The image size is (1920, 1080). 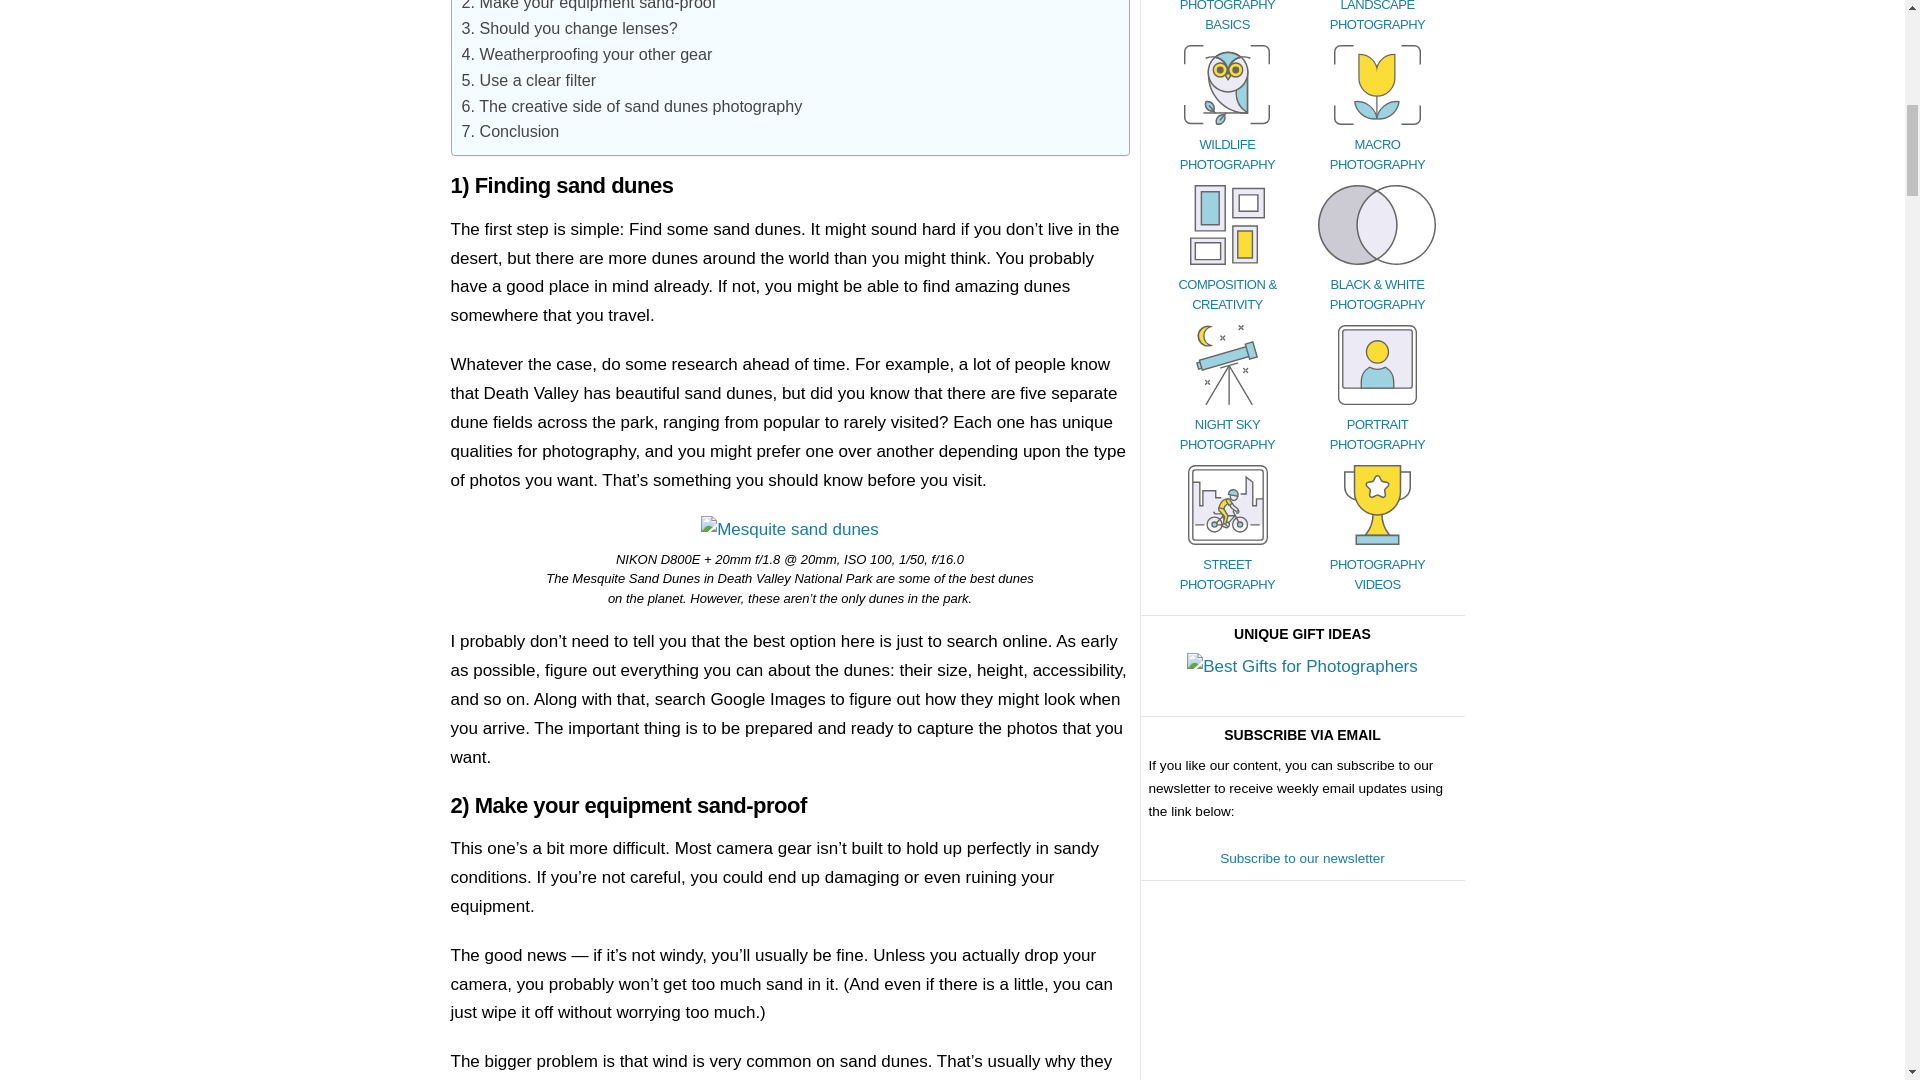 What do you see at coordinates (530, 80) in the screenshot?
I see `Use a clear filter` at bounding box center [530, 80].